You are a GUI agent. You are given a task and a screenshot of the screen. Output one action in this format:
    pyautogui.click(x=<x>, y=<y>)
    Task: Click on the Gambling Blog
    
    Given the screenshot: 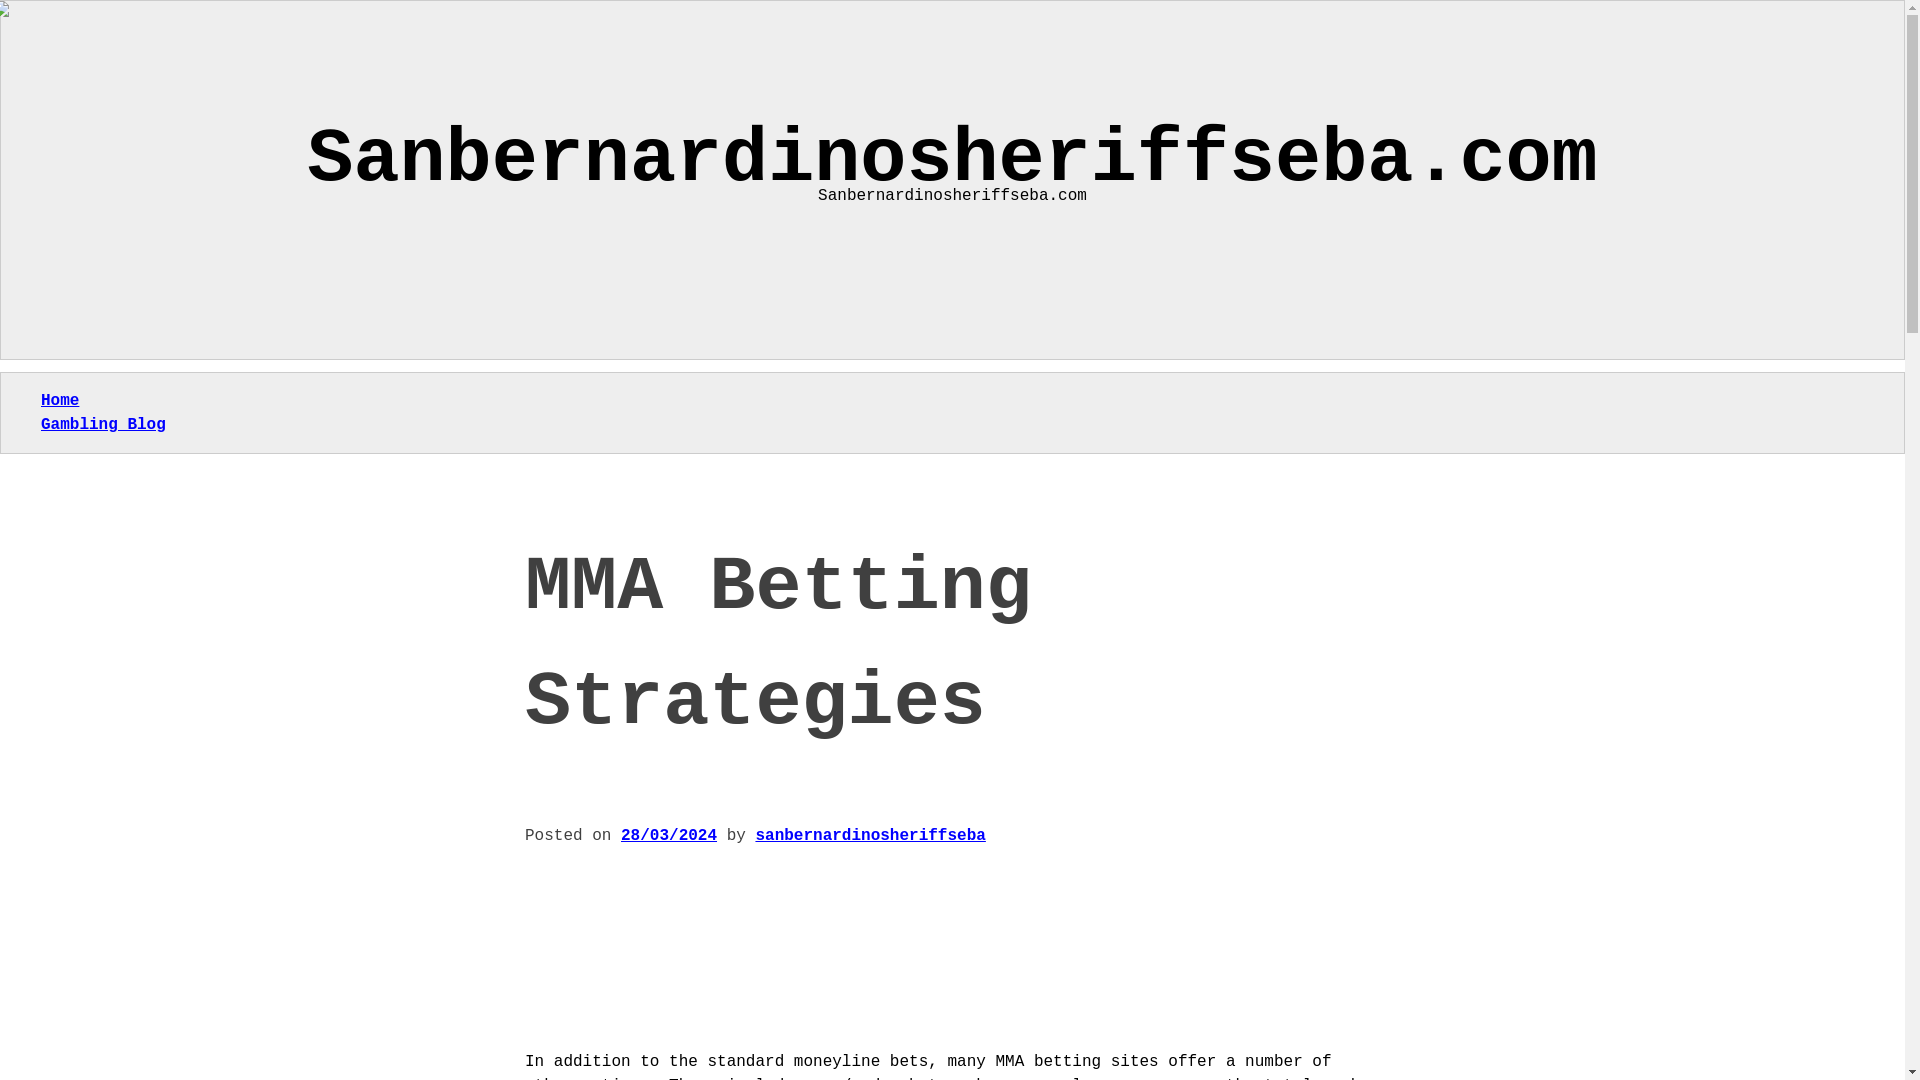 What is the action you would take?
    pyautogui.click(x=102, y=424)
    